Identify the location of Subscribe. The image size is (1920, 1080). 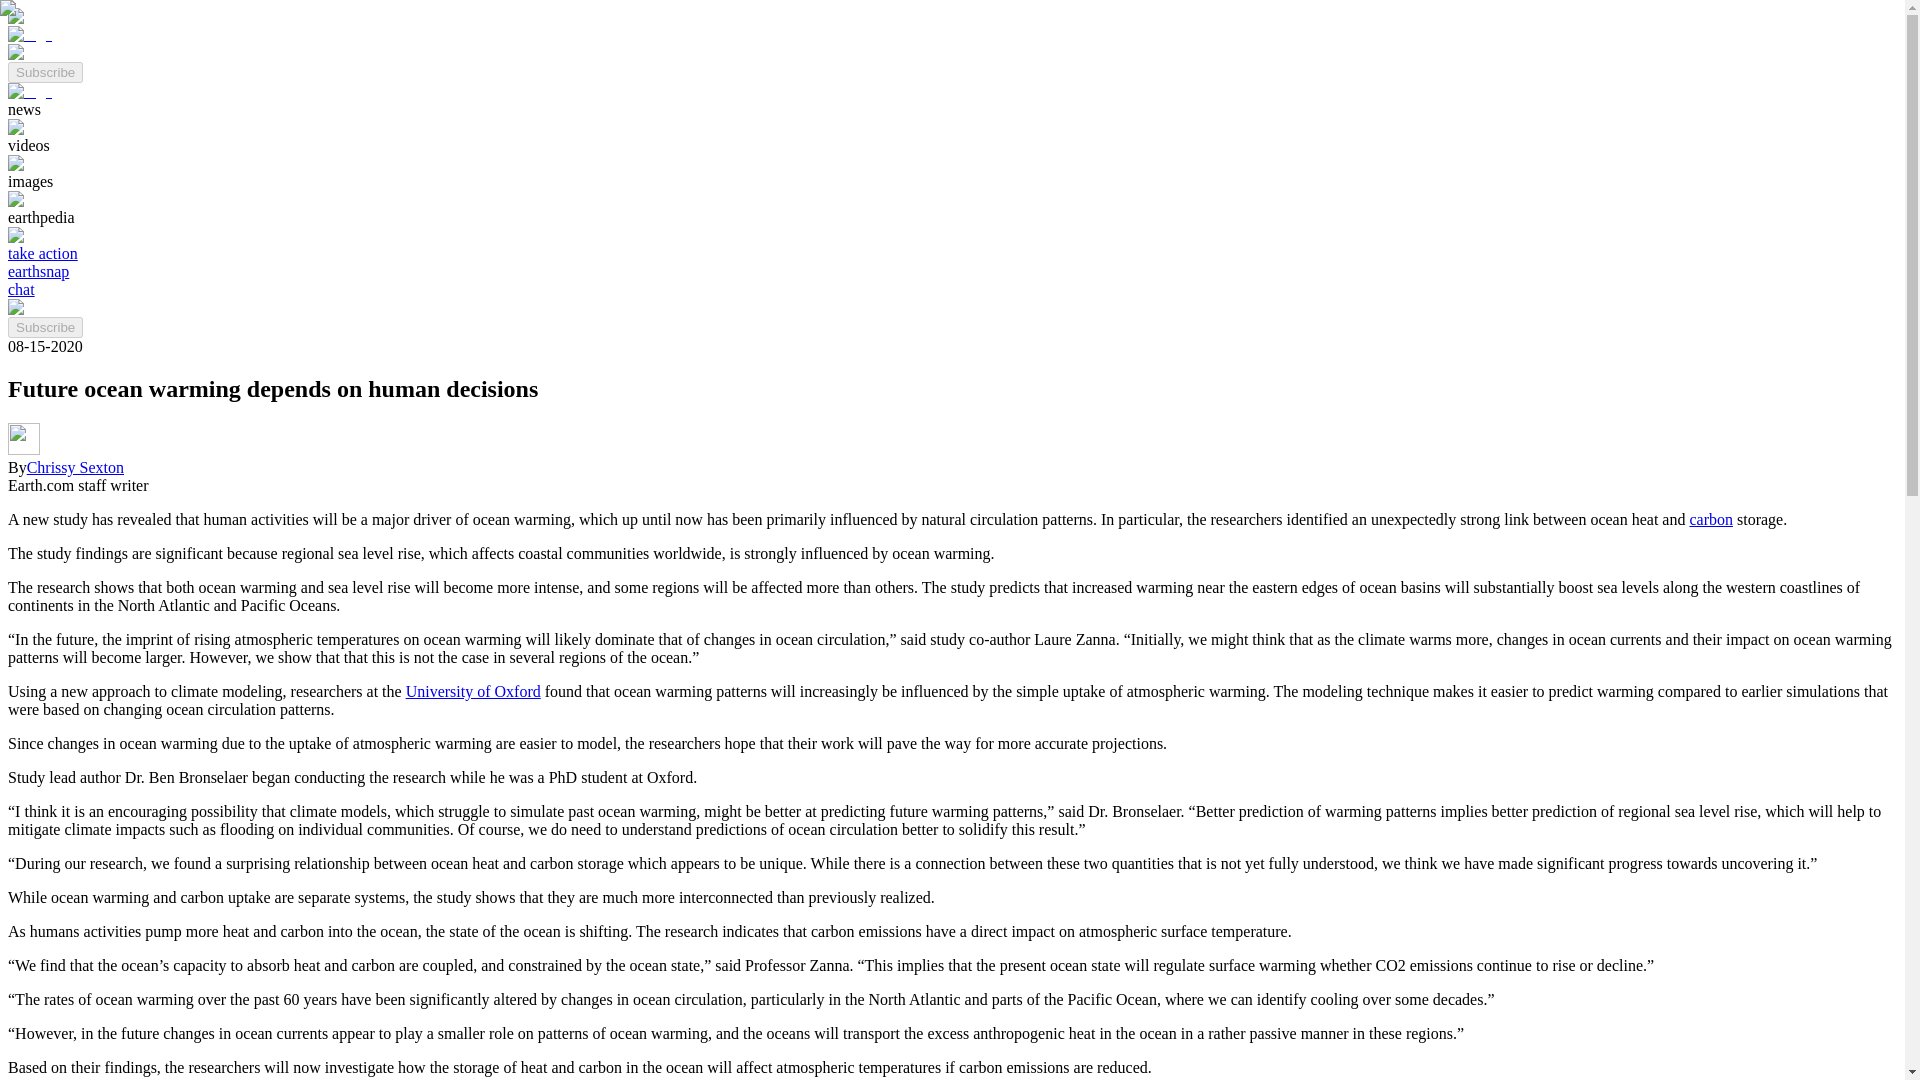
(44, 72).